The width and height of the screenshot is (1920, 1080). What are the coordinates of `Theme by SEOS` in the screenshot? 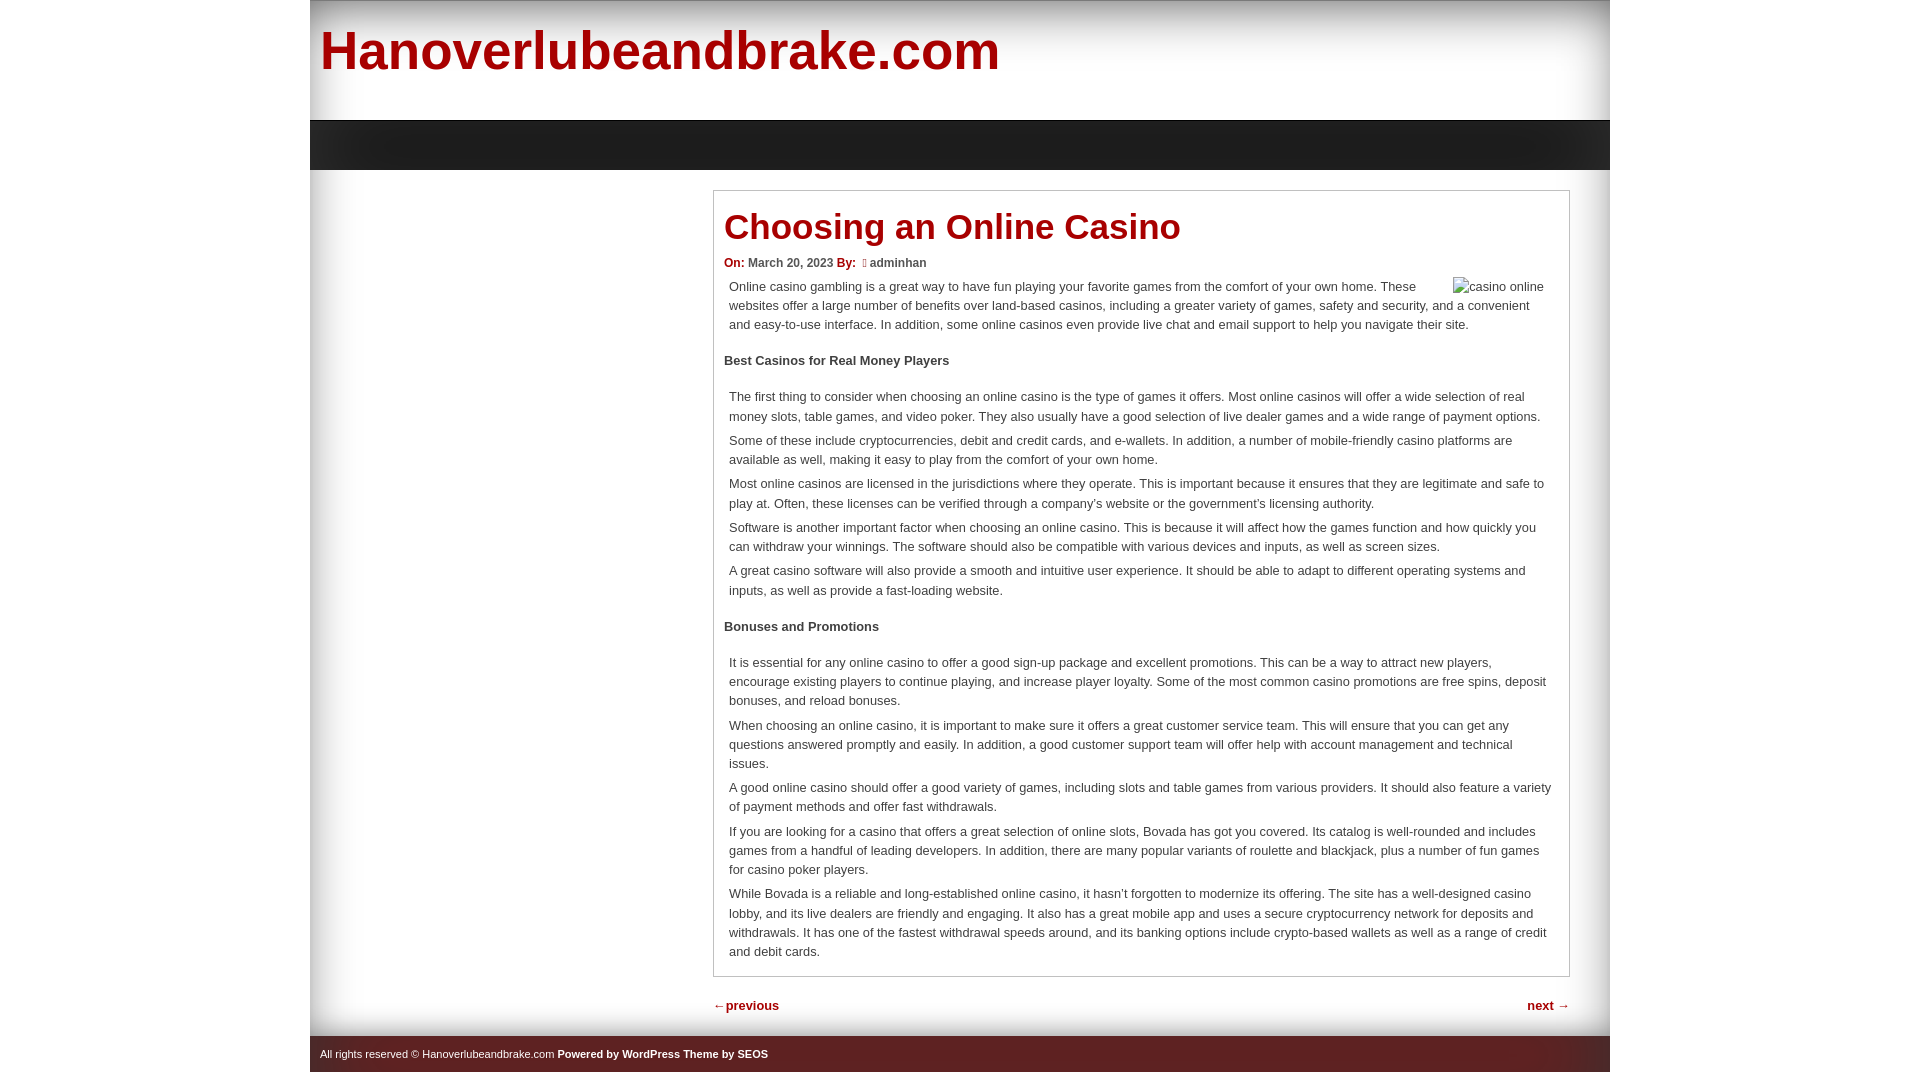 It's located at (726, 1053).